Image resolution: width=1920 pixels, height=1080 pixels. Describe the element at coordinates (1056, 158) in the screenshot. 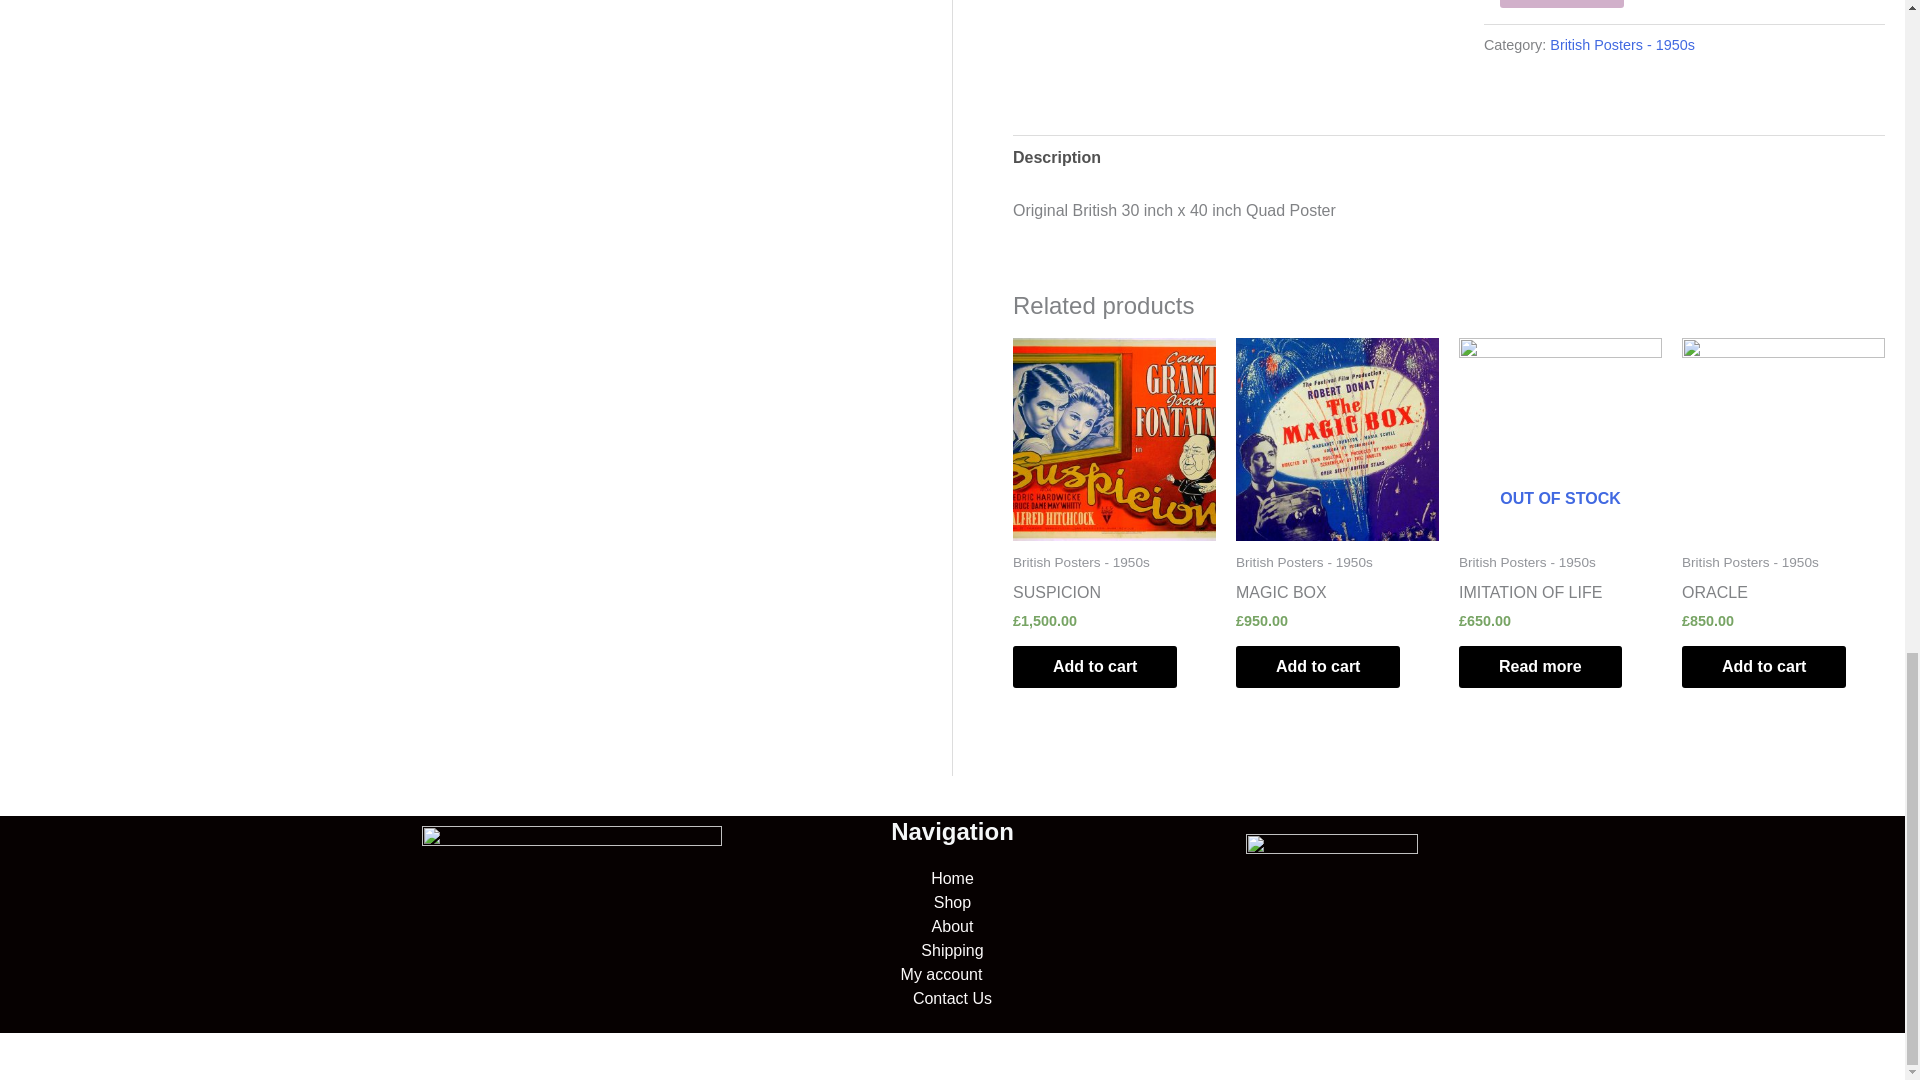

I see `Description` at that location.